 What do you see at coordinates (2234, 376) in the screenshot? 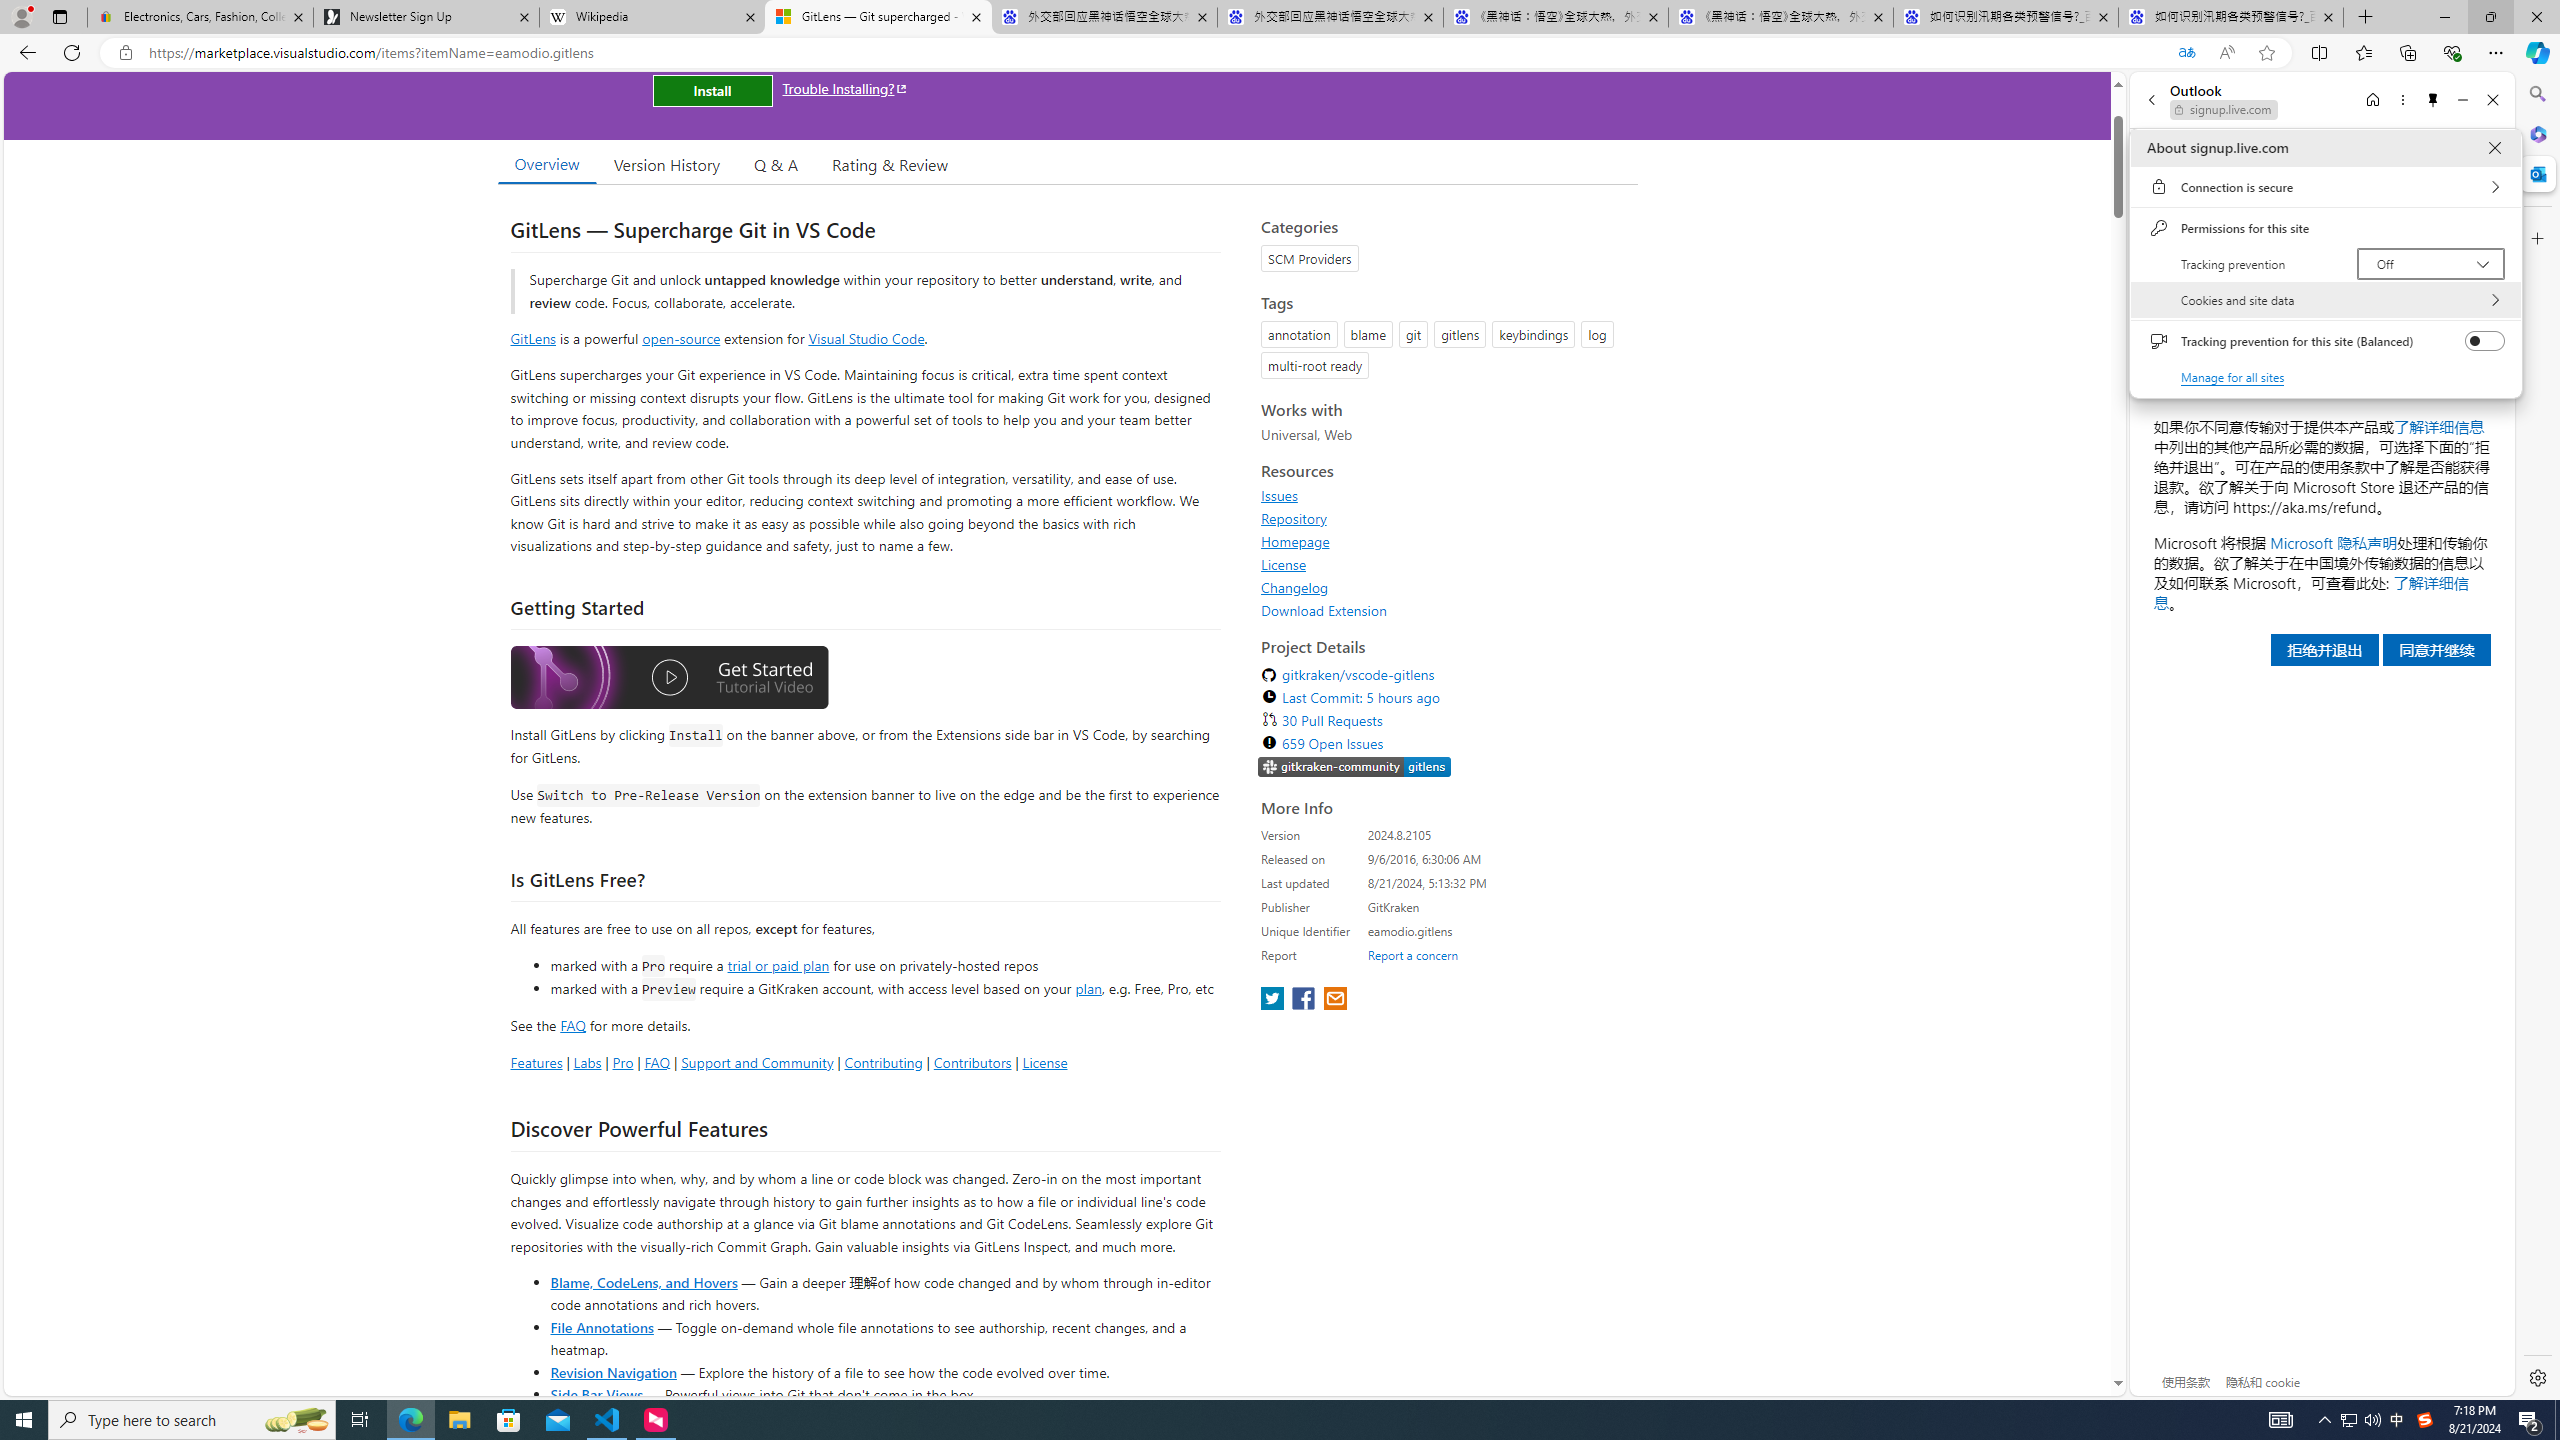
I see `Manage for all sites` at bounding box center [2234, 376].